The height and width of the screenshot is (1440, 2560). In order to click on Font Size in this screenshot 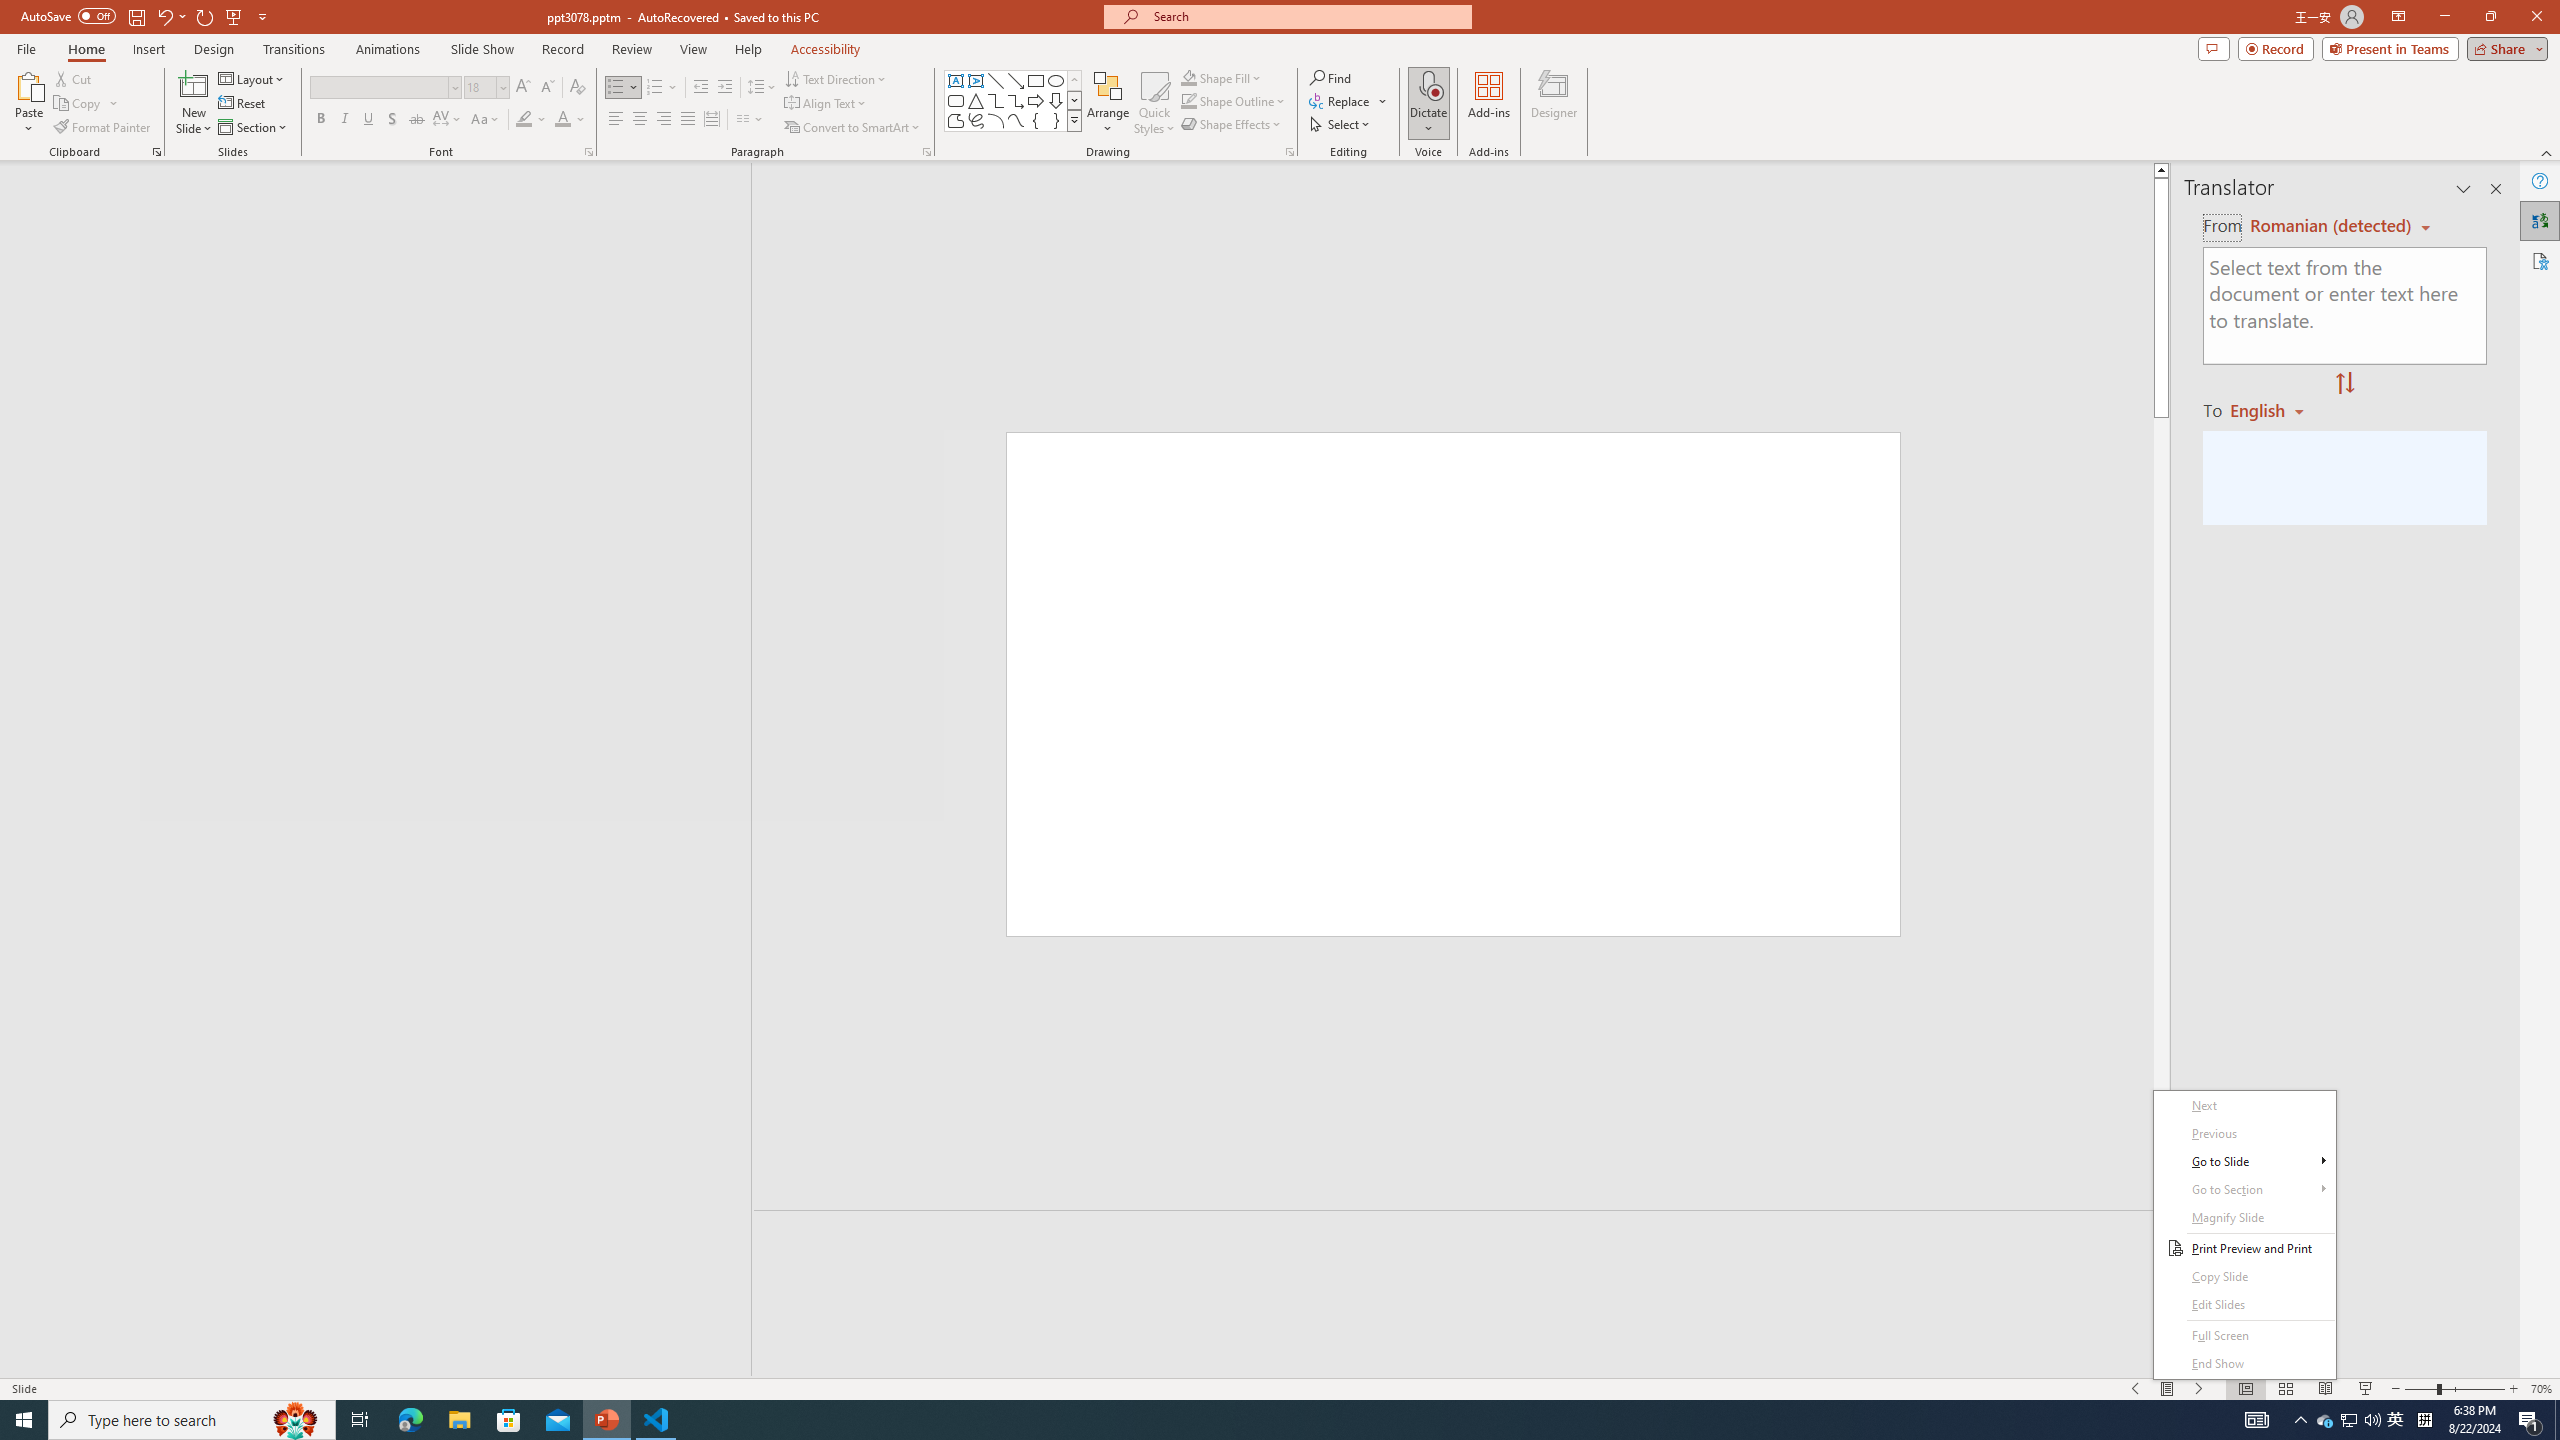, I will do `click(480, 86)`.